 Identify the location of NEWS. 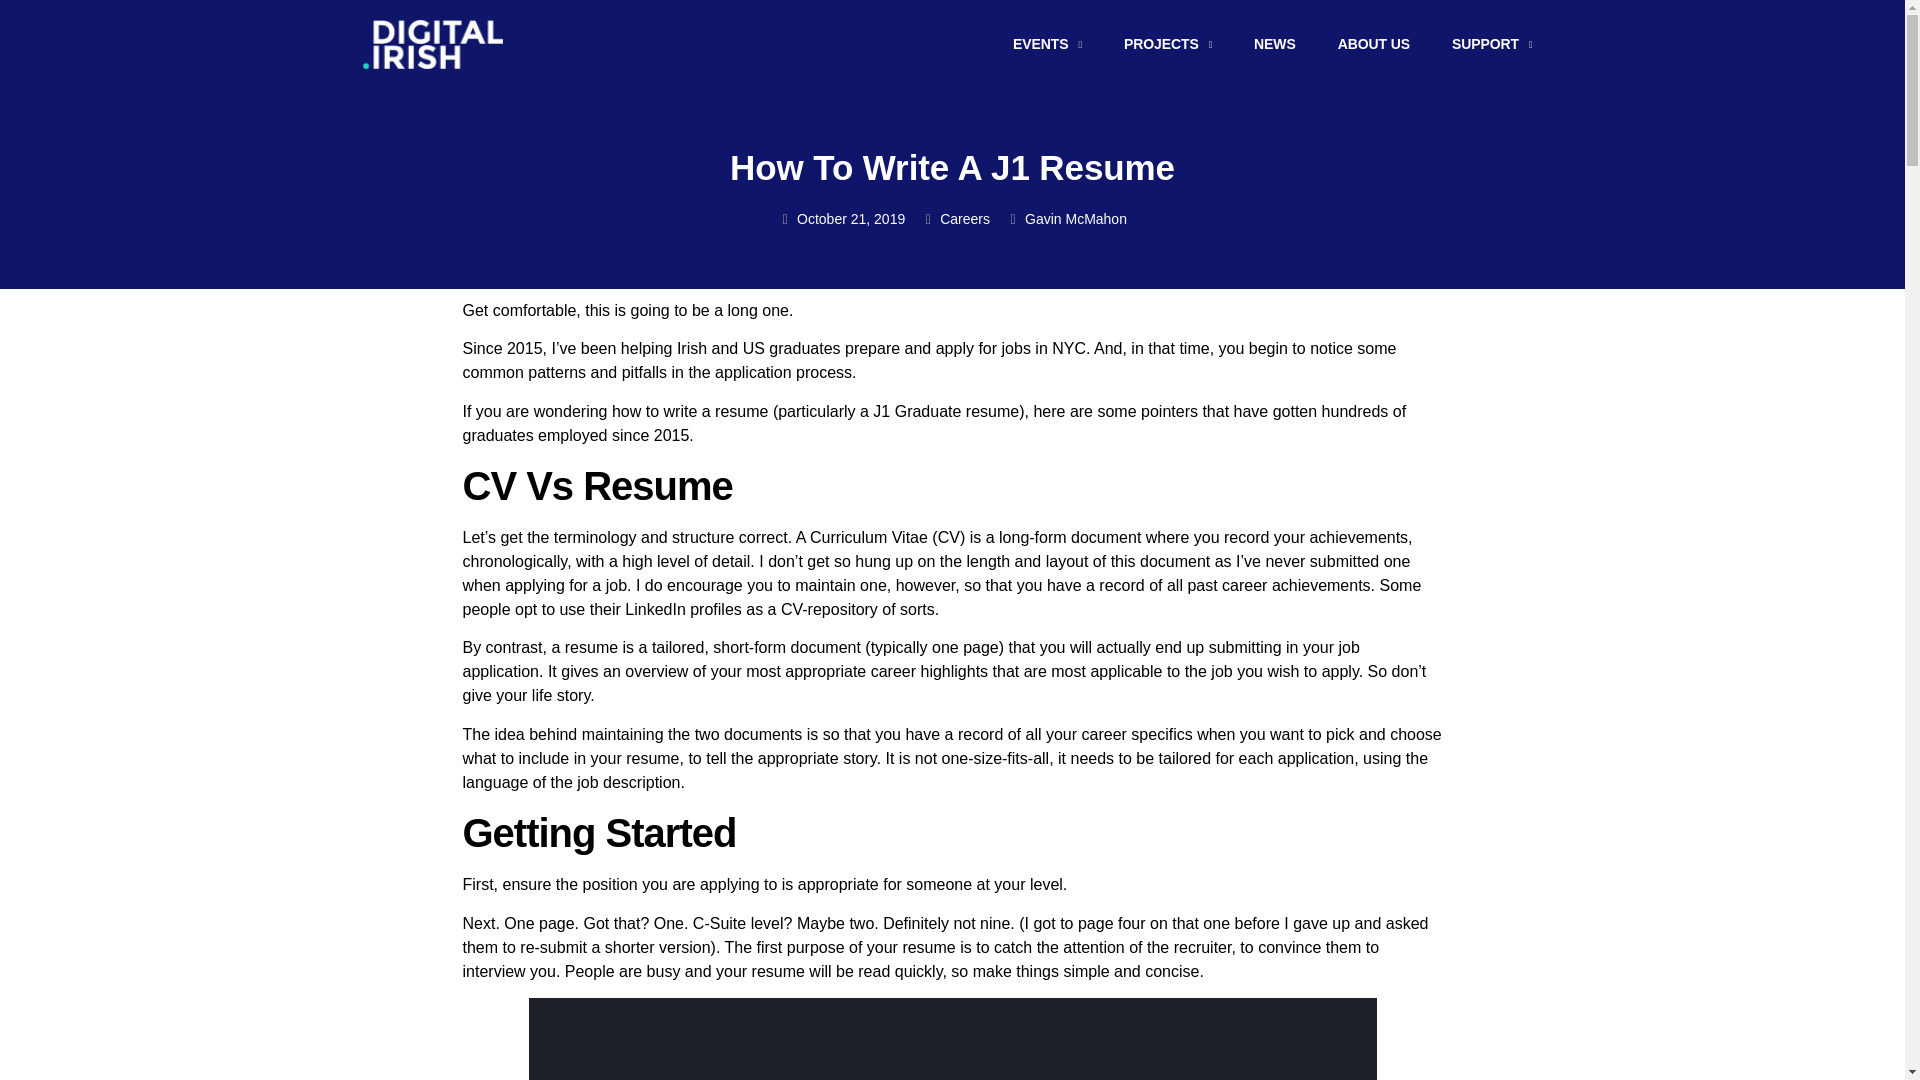
(1274, 44).